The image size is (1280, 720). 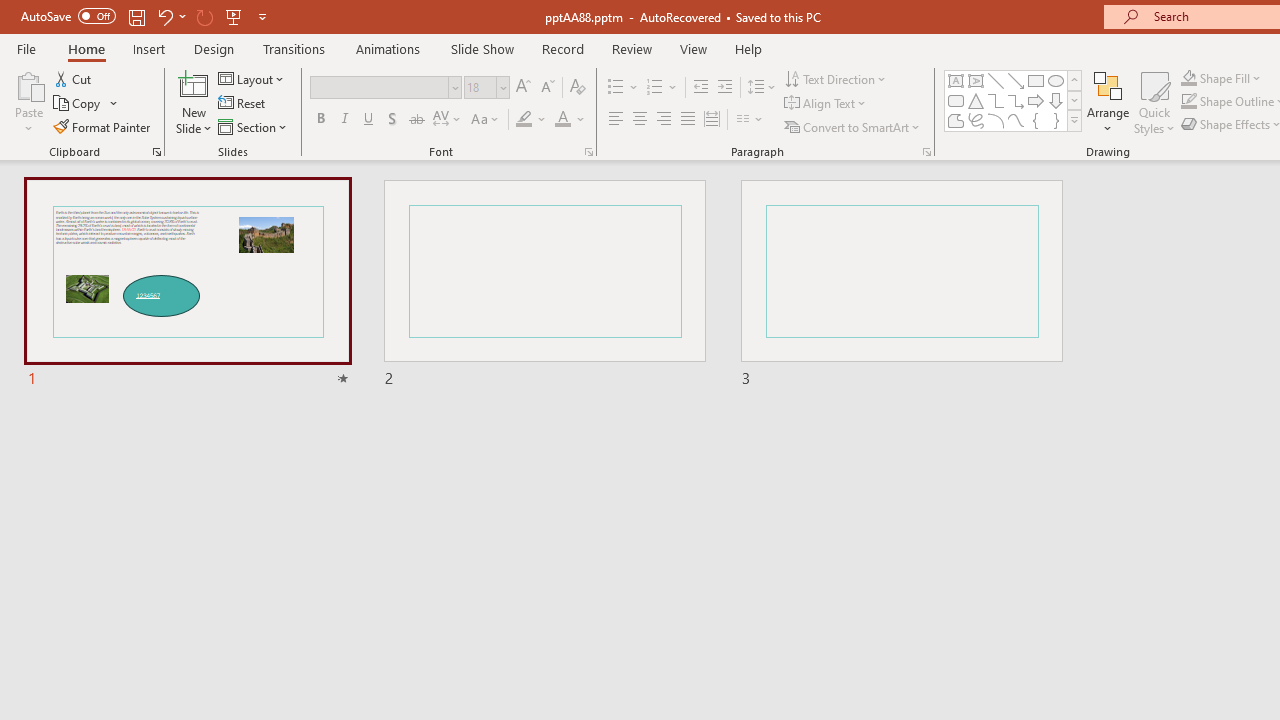 I want to click on Open, so click(x=502, y=87).